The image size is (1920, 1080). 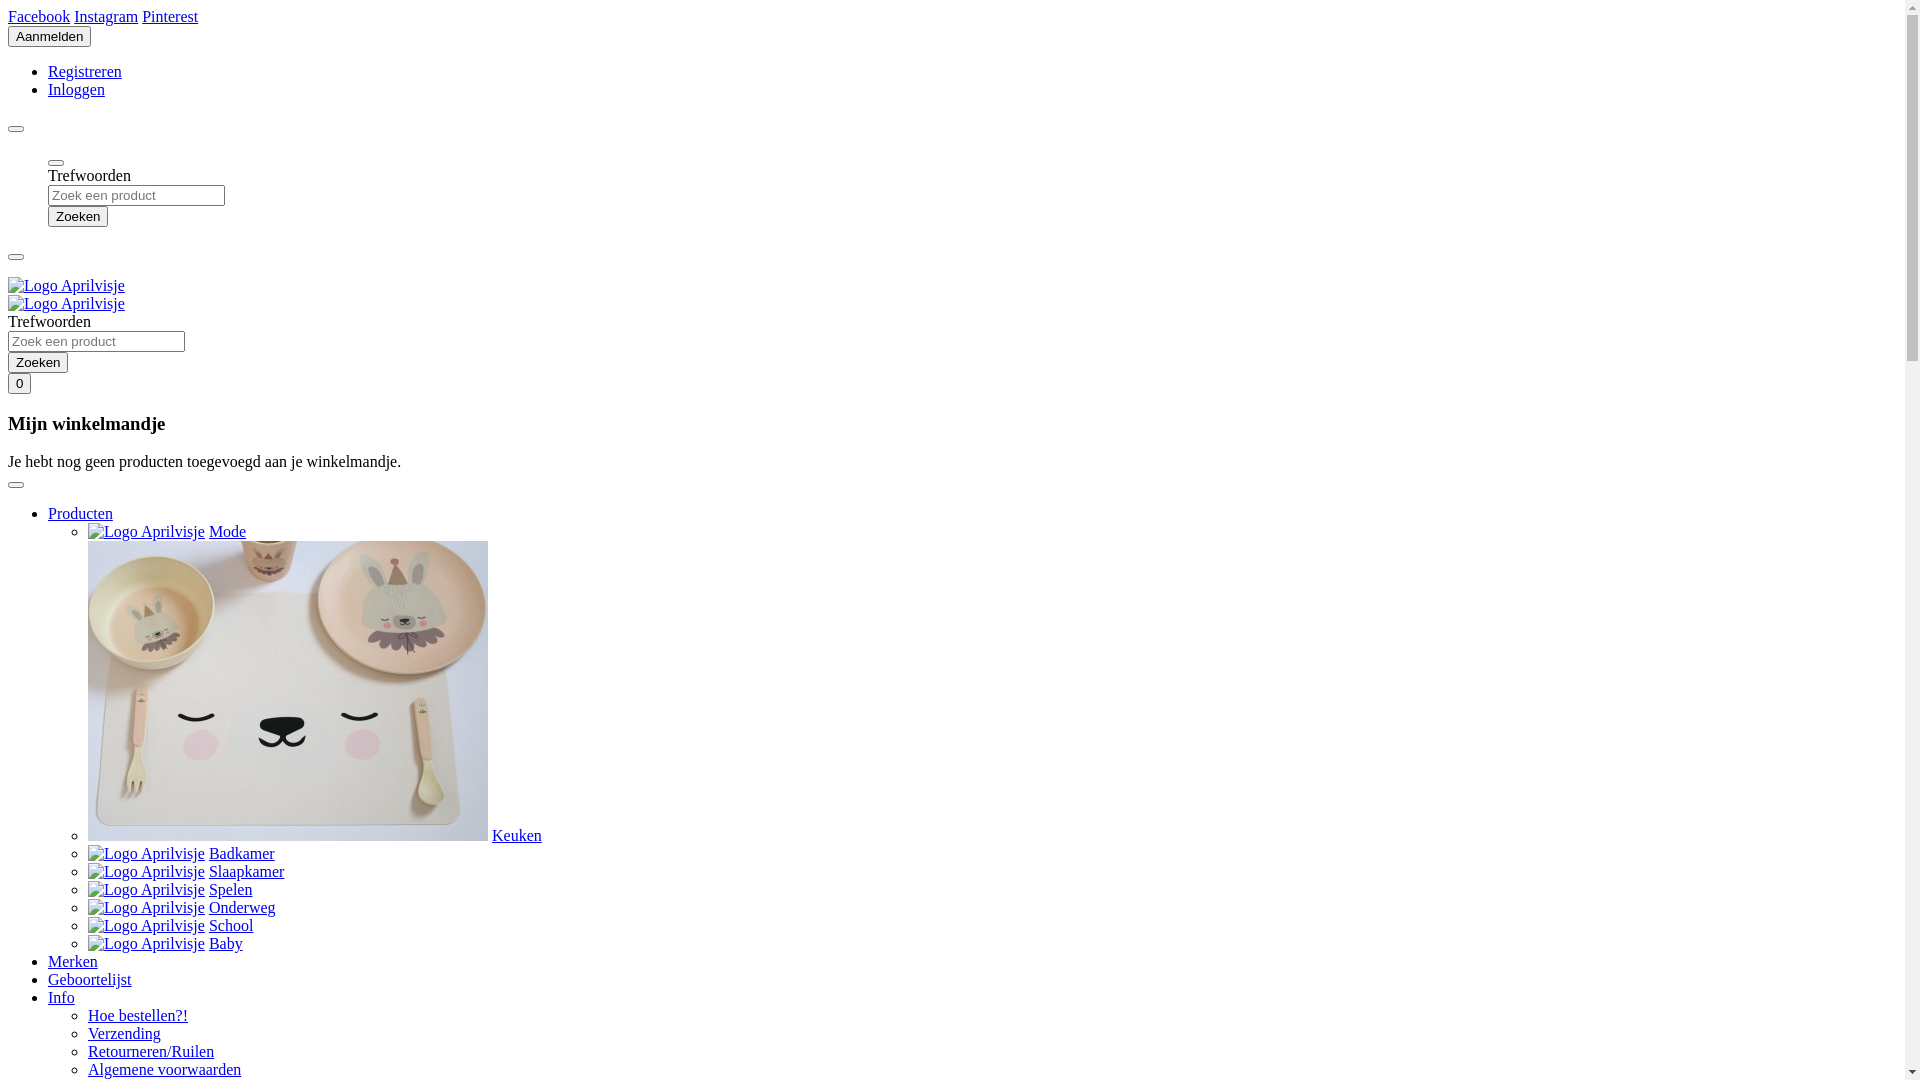 I want to click on Aanmelden, so click(x=50, y=36).